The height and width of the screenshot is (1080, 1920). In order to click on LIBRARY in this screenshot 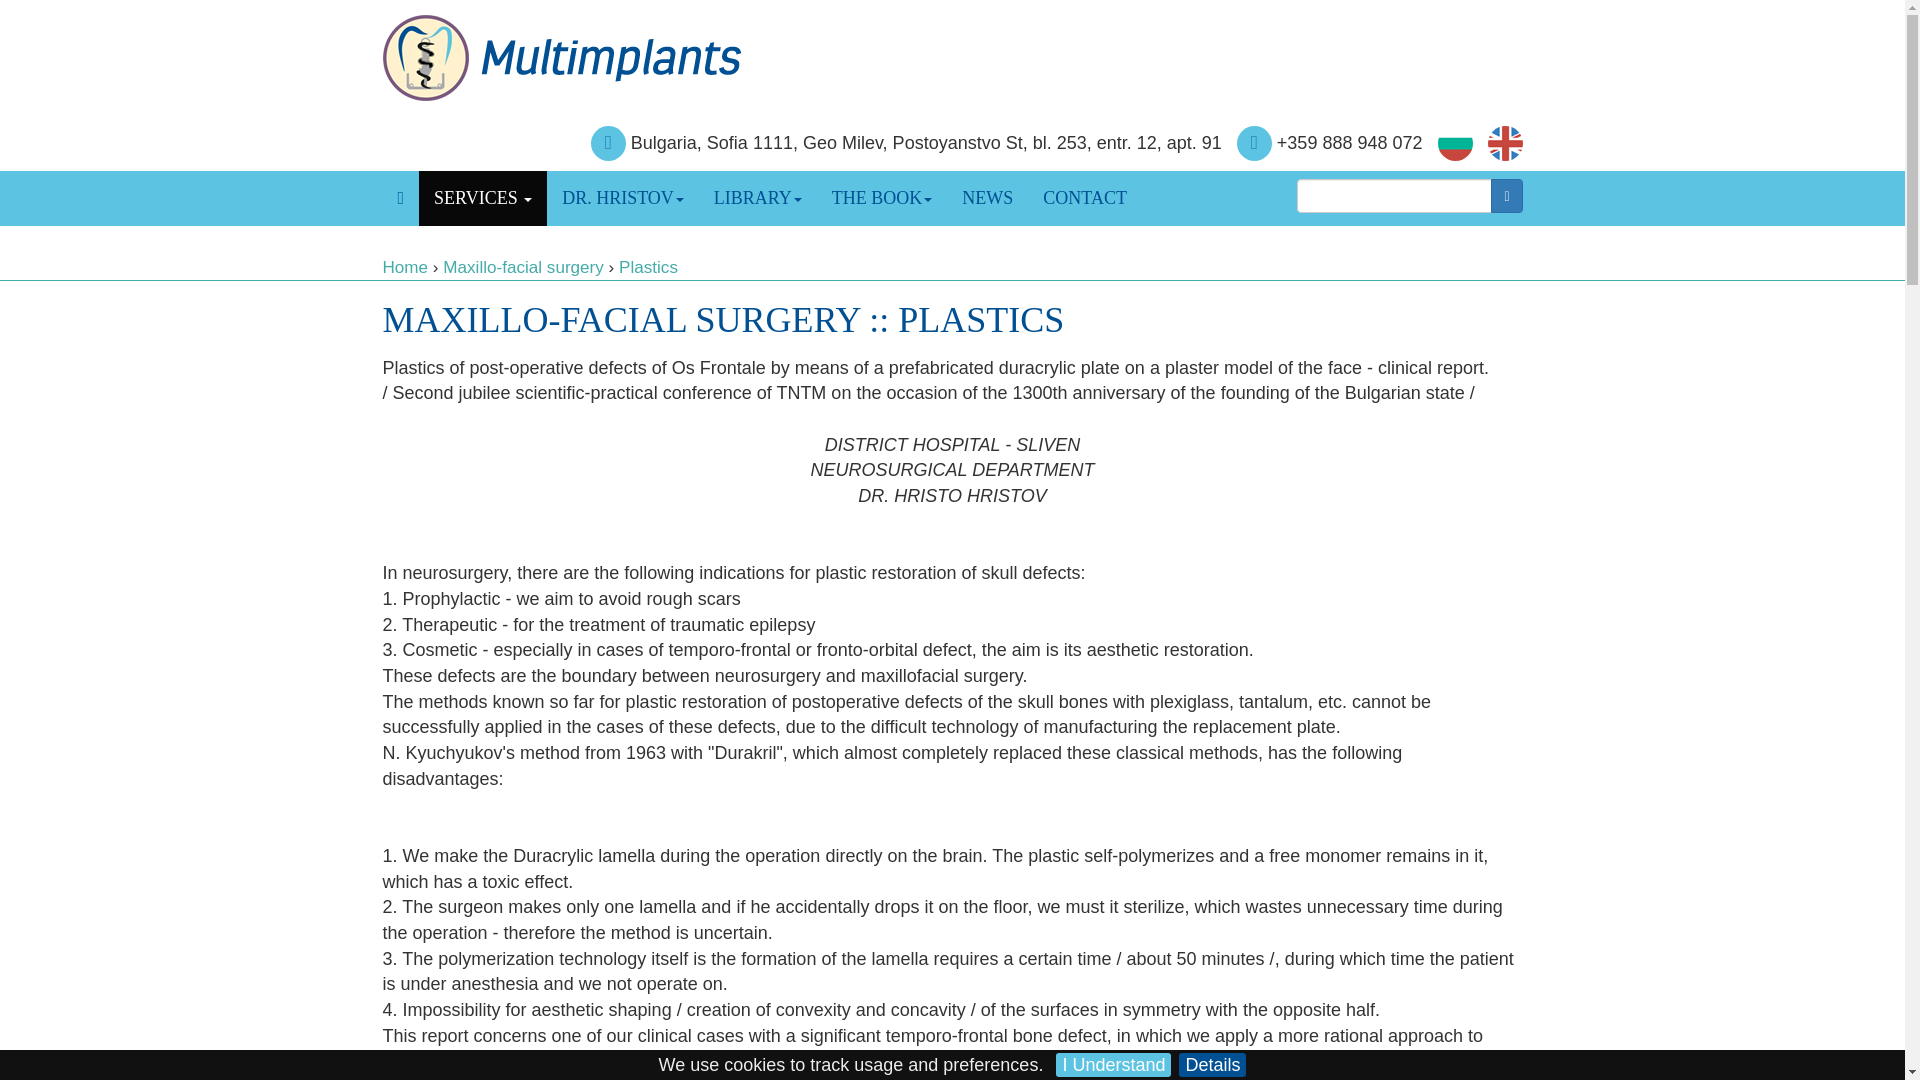, I will do `click(758, 198)`.